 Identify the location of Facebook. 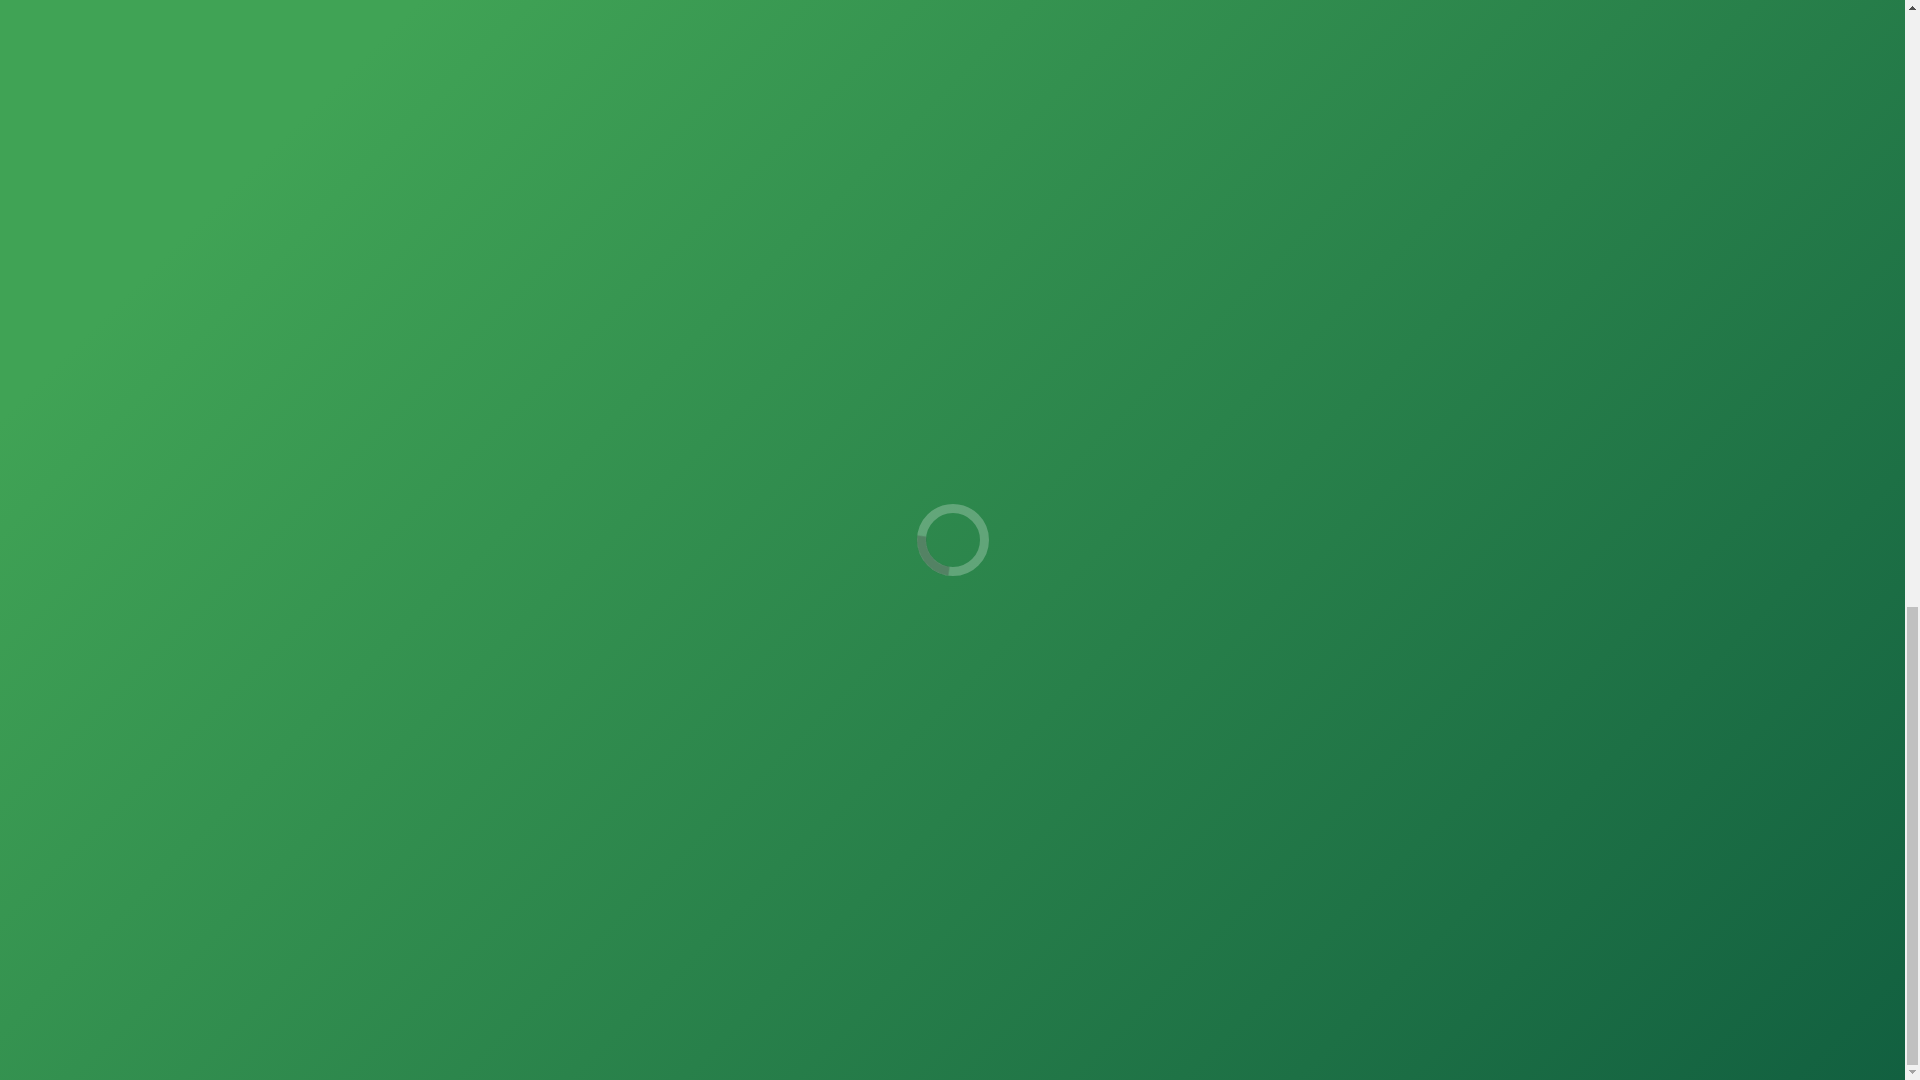
(869, 532).